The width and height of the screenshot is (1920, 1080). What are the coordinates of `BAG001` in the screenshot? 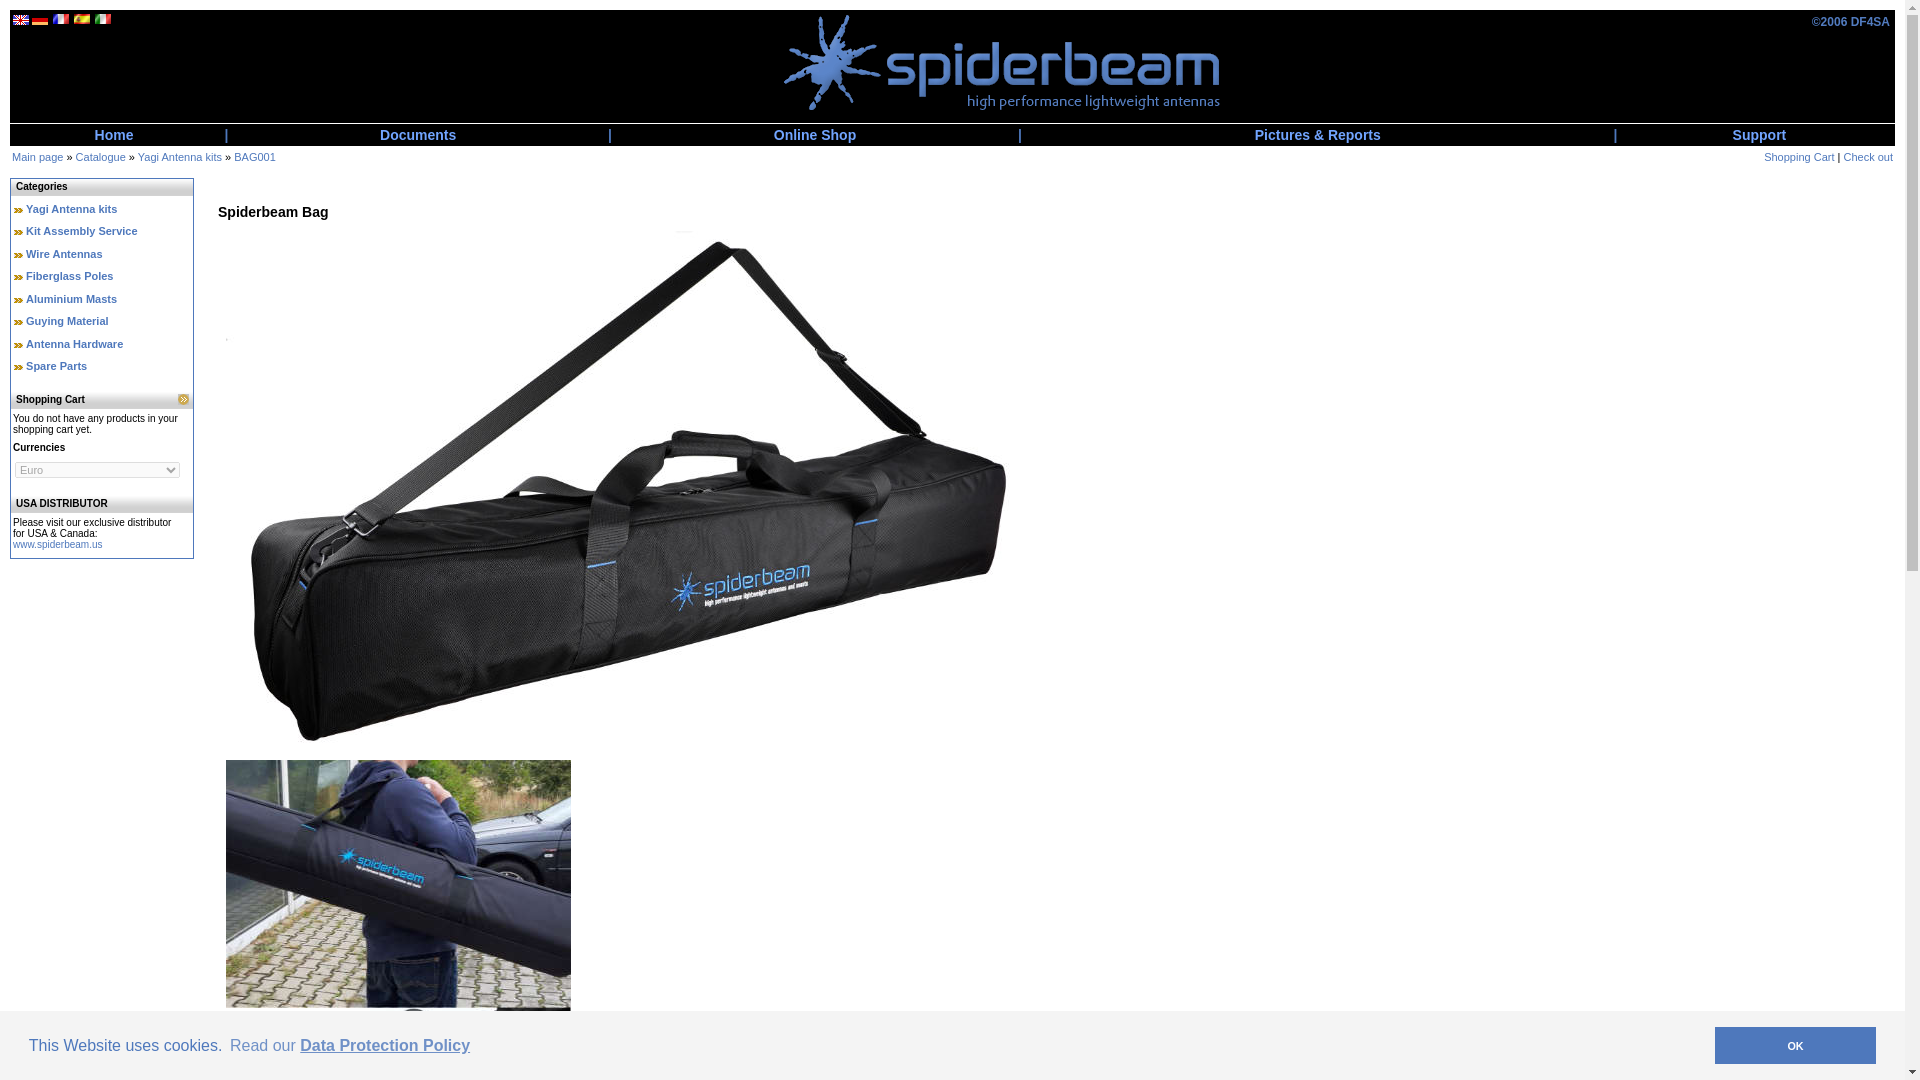 It's located at (255, 157).